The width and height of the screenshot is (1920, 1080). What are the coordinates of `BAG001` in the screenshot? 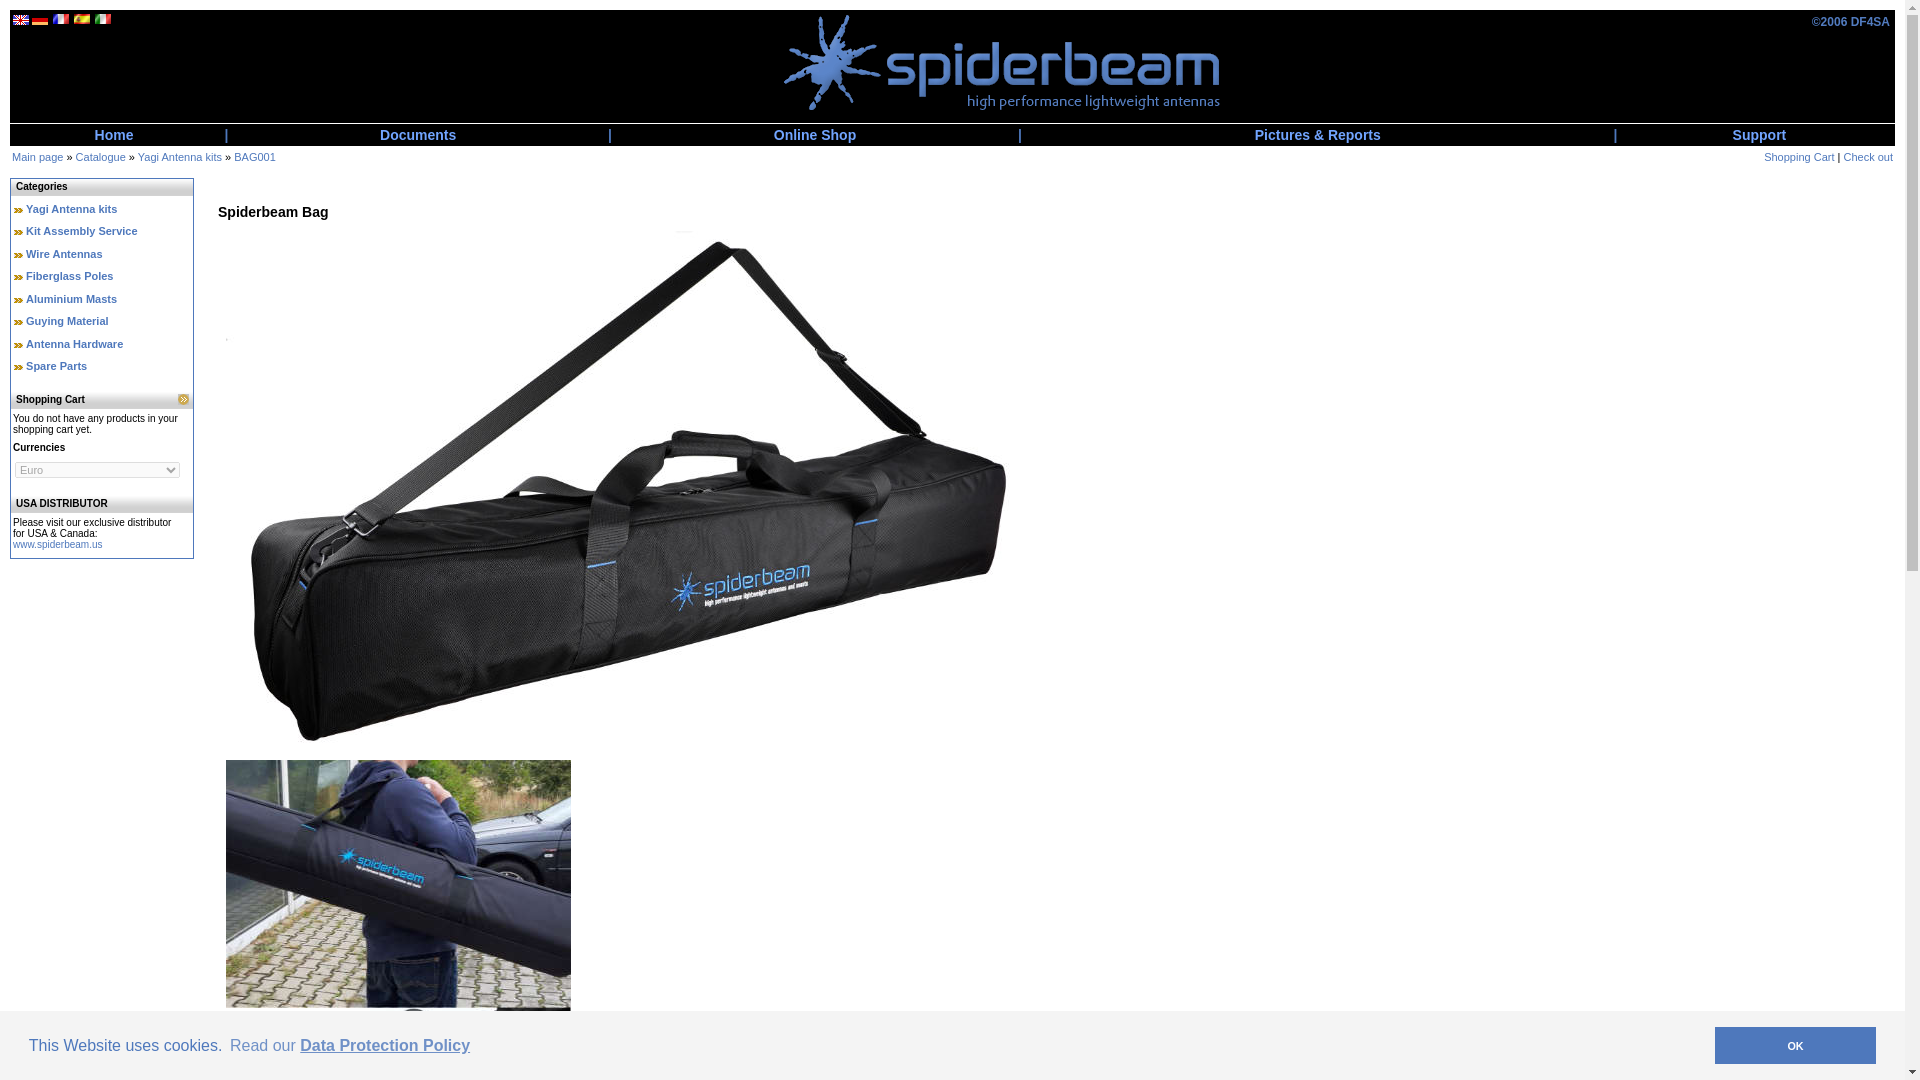 It's located at (255, 157).